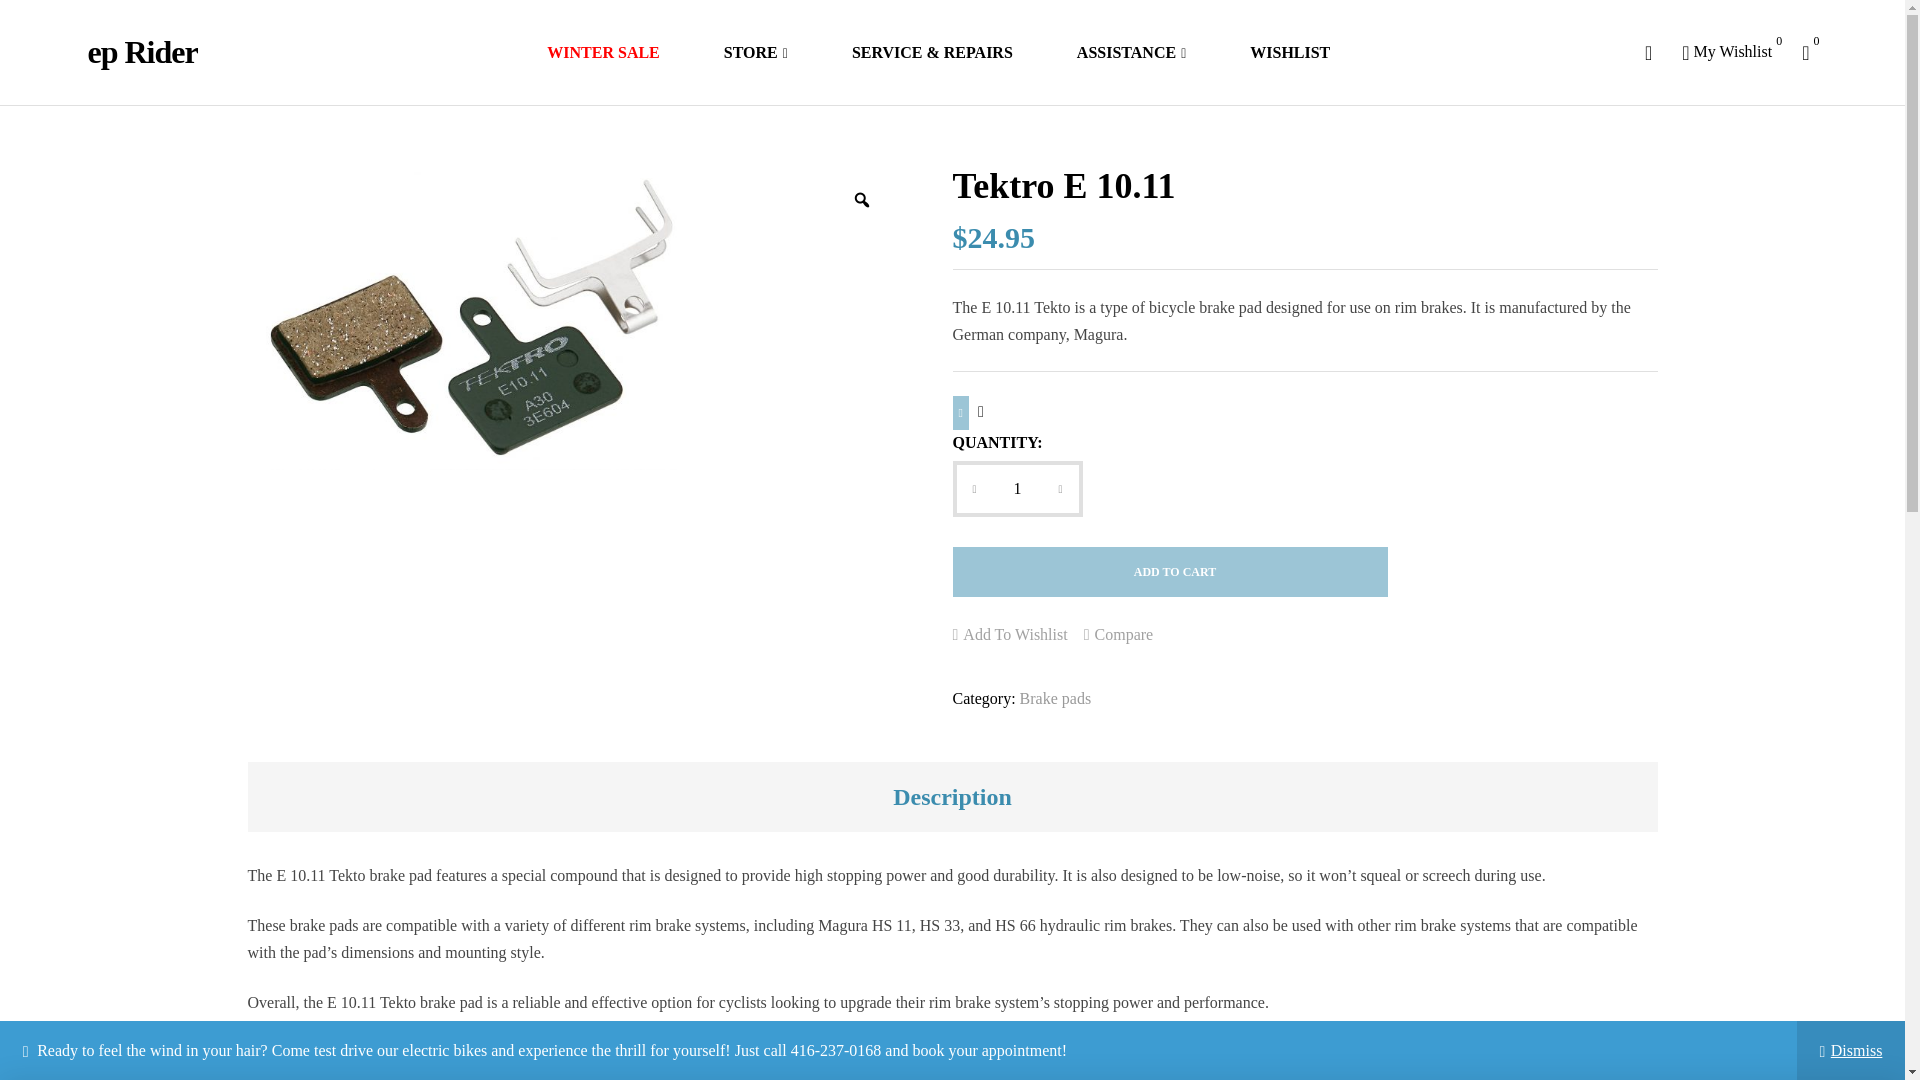 This screenshot has height=1080, width=1920. What do you see at coordinates (470, 318) in the screenshot?
I see `ep Rider` at bounding box center [470, 318].